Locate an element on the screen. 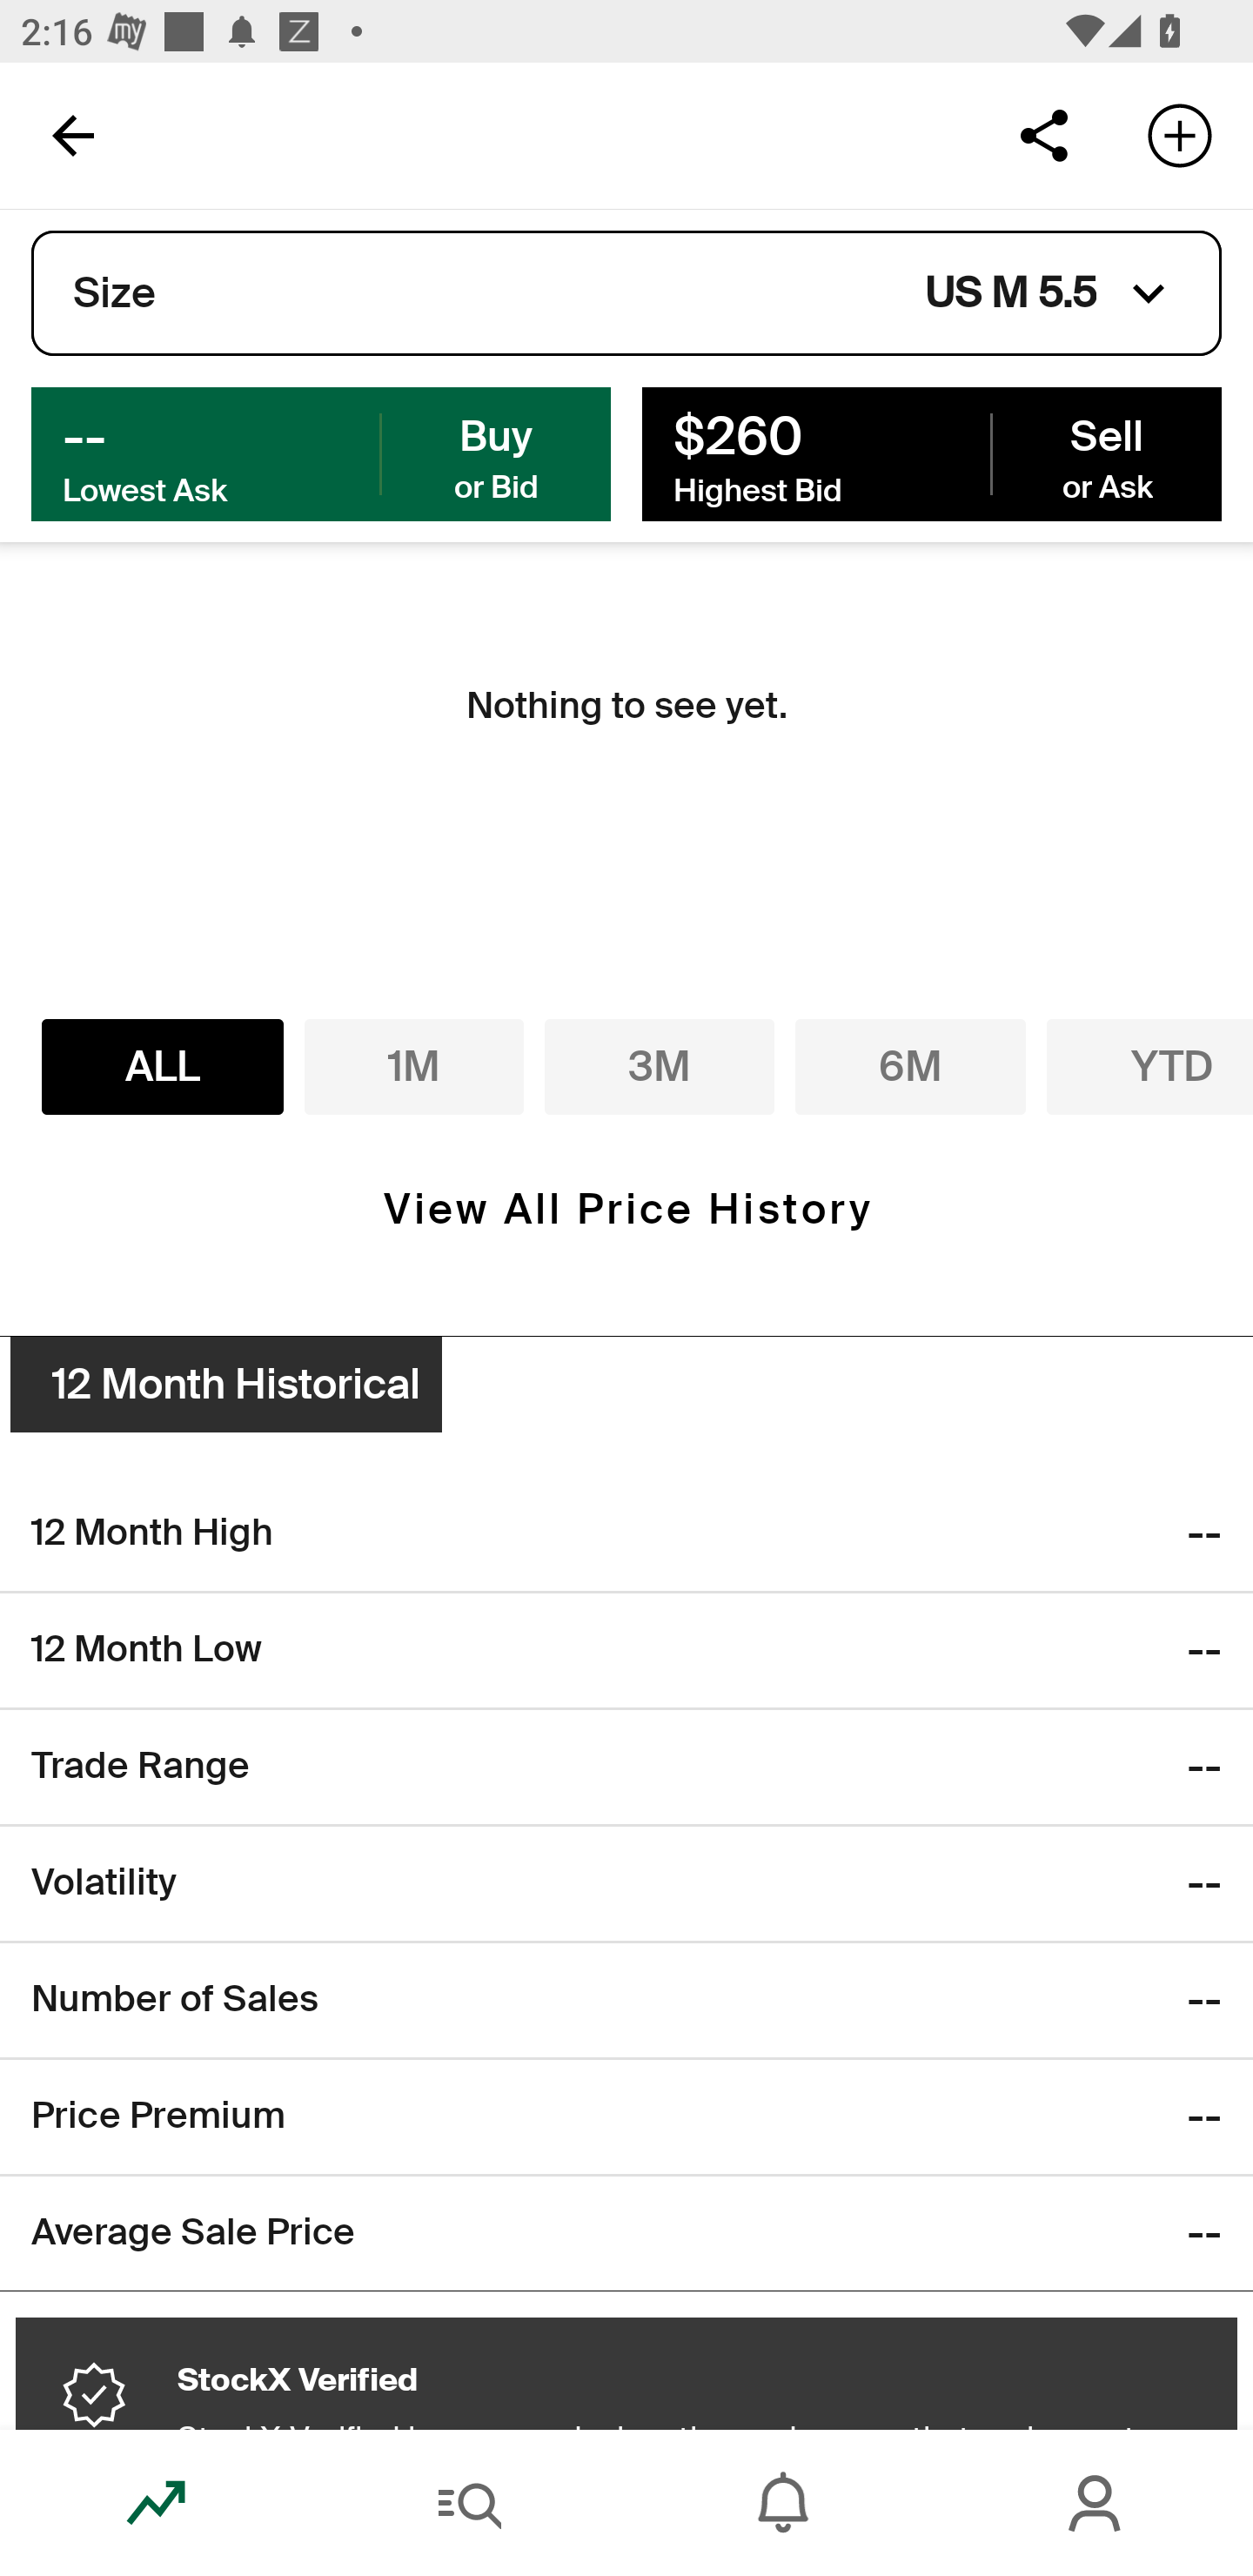 The height and width of the screenshot is (2576, 1253). Share is located at coordinates (1043, 134).